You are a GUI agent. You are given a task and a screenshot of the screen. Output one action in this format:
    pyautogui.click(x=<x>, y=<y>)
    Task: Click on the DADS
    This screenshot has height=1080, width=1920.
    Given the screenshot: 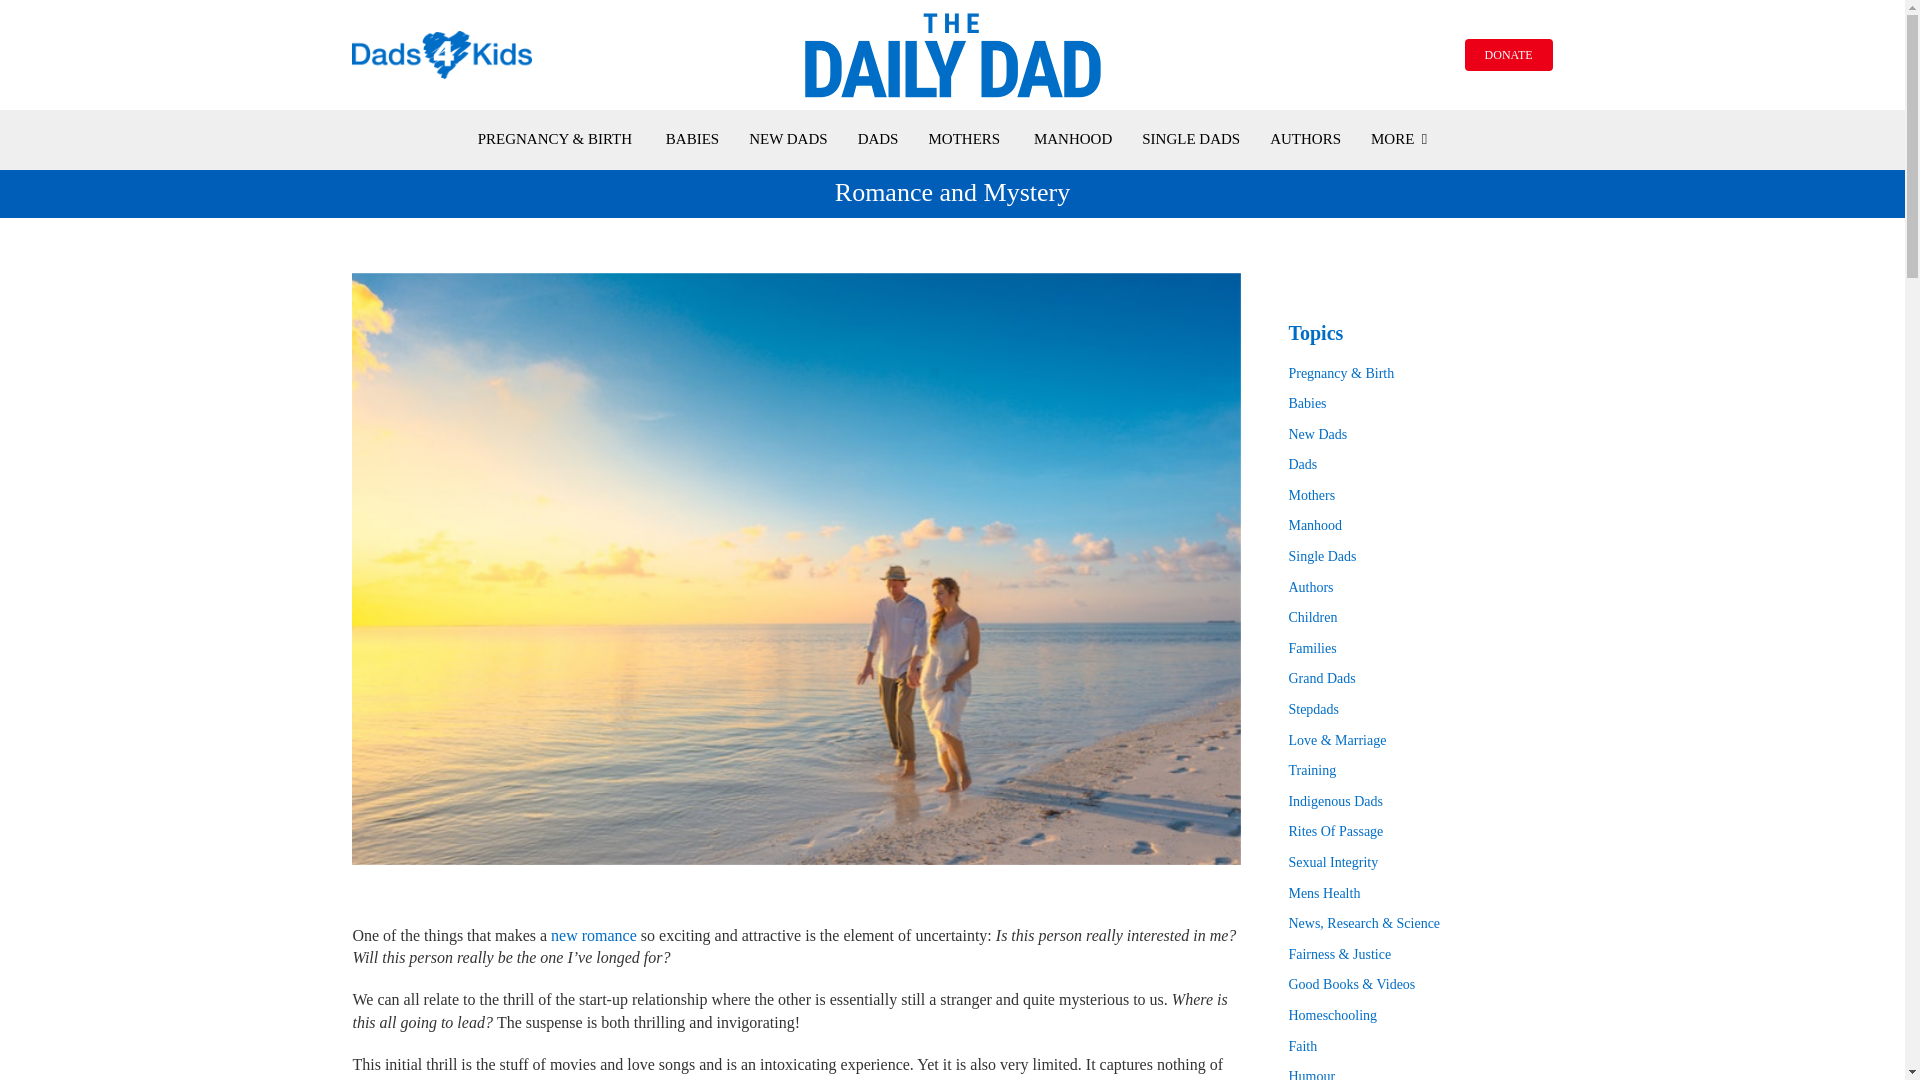 What is the action you would take?
    pyautogui.click(x=878, y=139)
    